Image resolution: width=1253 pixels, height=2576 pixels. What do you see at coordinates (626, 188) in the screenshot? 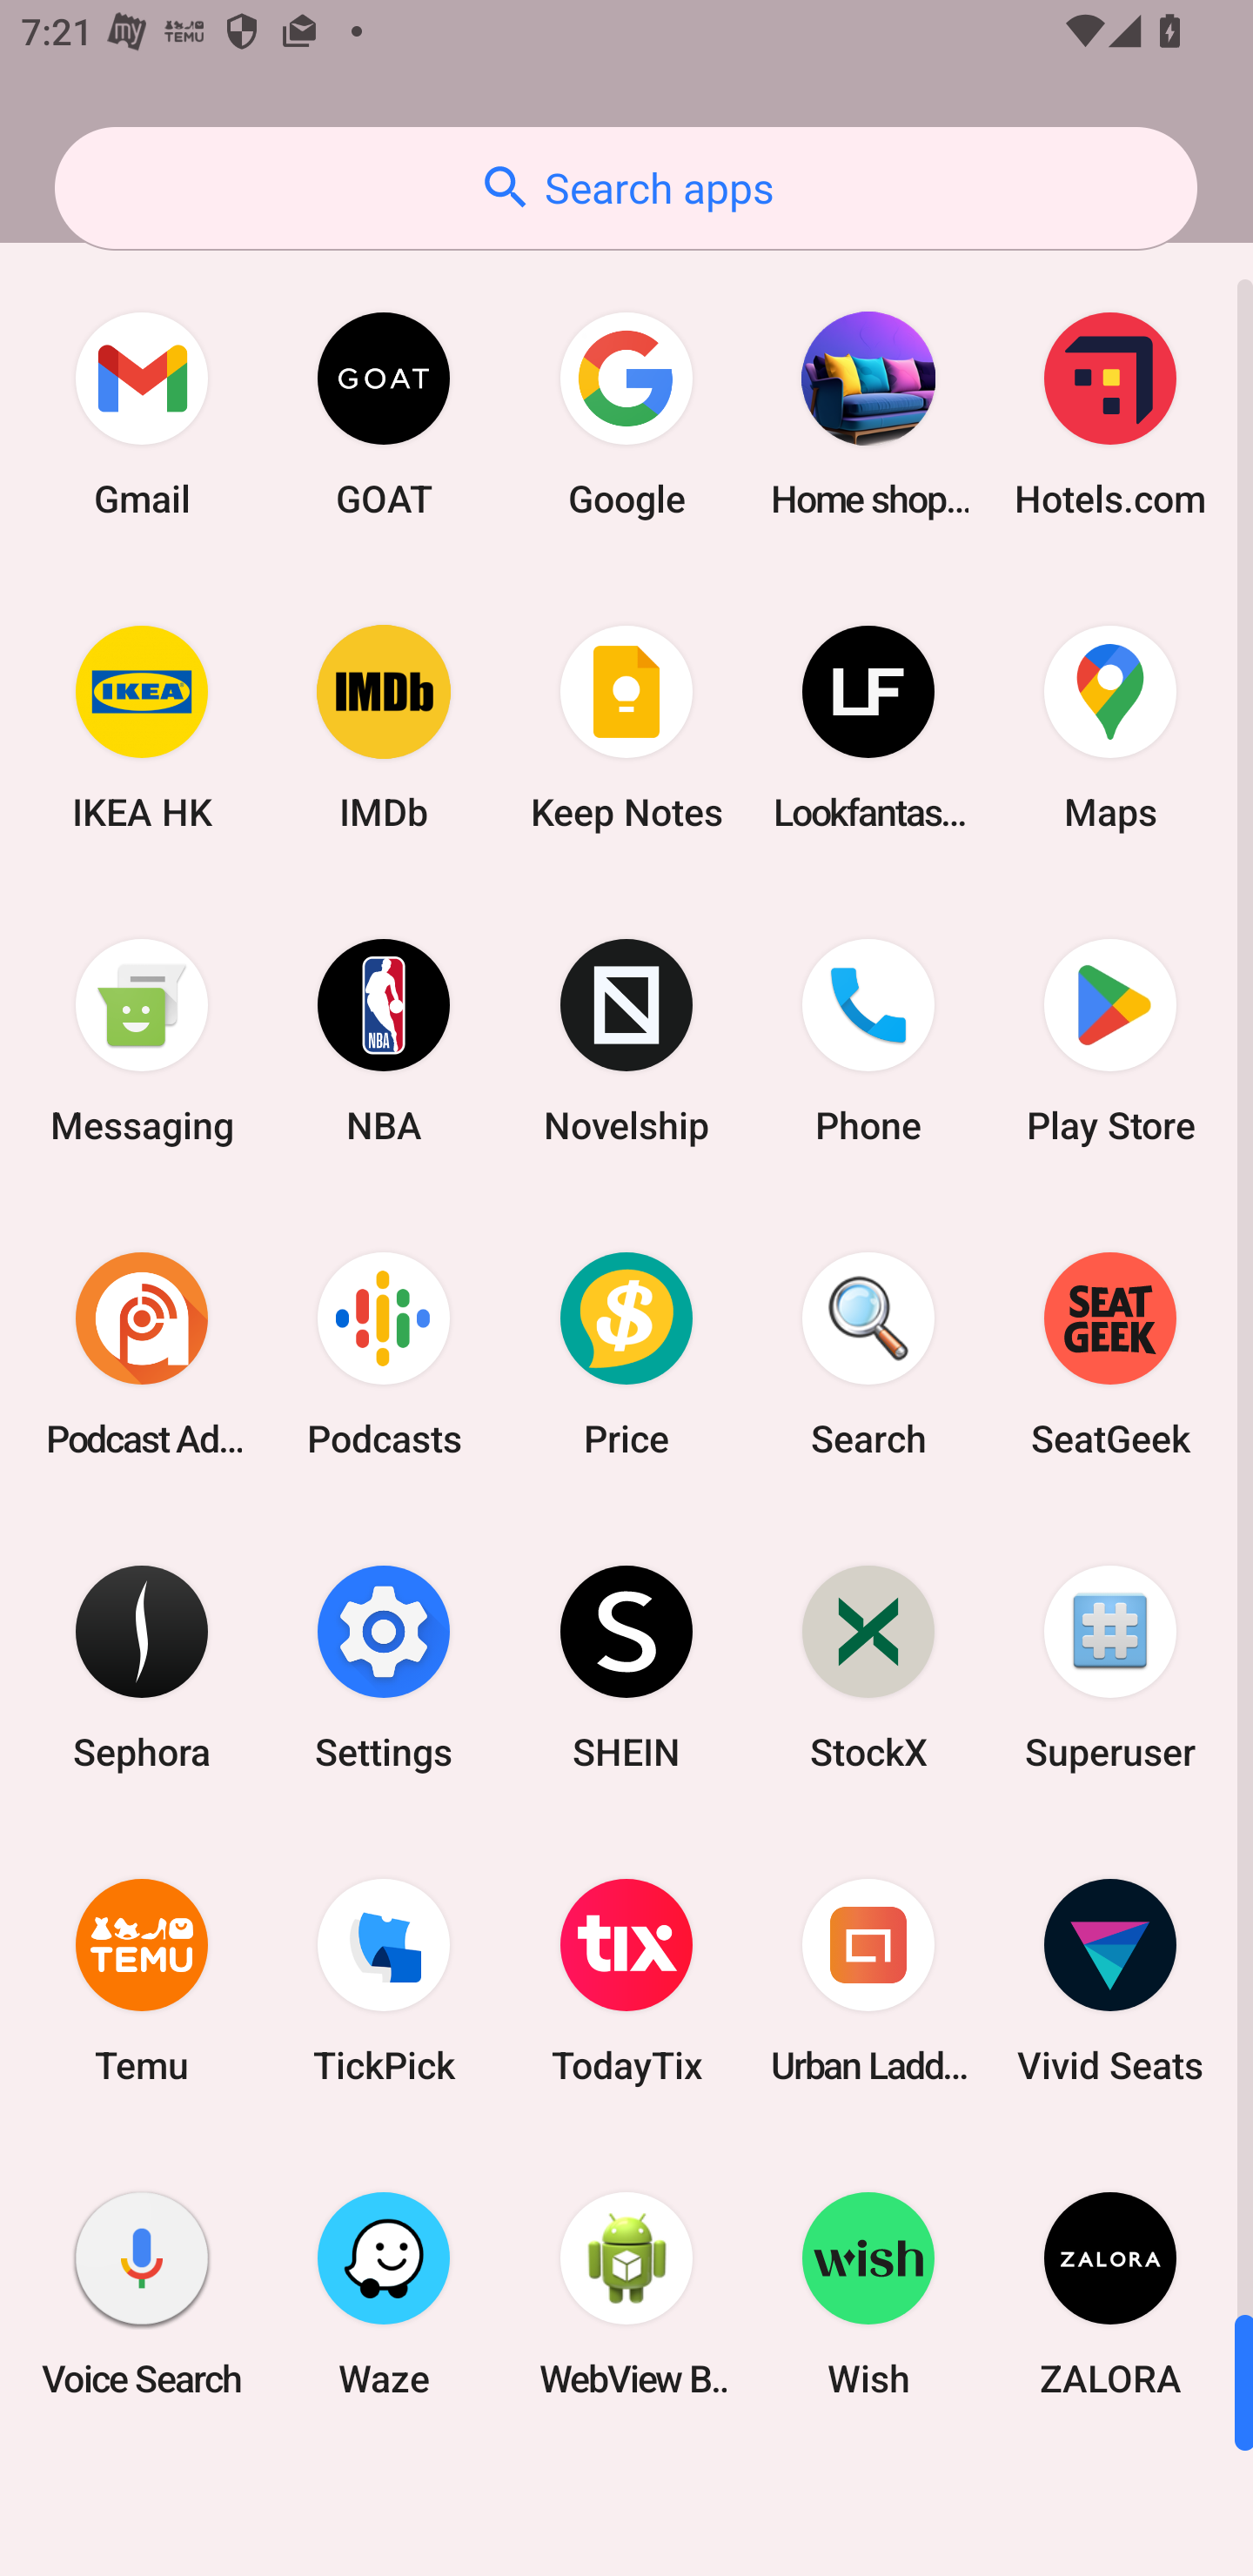
I see `  Search apps` at bounding box center [626, 188].